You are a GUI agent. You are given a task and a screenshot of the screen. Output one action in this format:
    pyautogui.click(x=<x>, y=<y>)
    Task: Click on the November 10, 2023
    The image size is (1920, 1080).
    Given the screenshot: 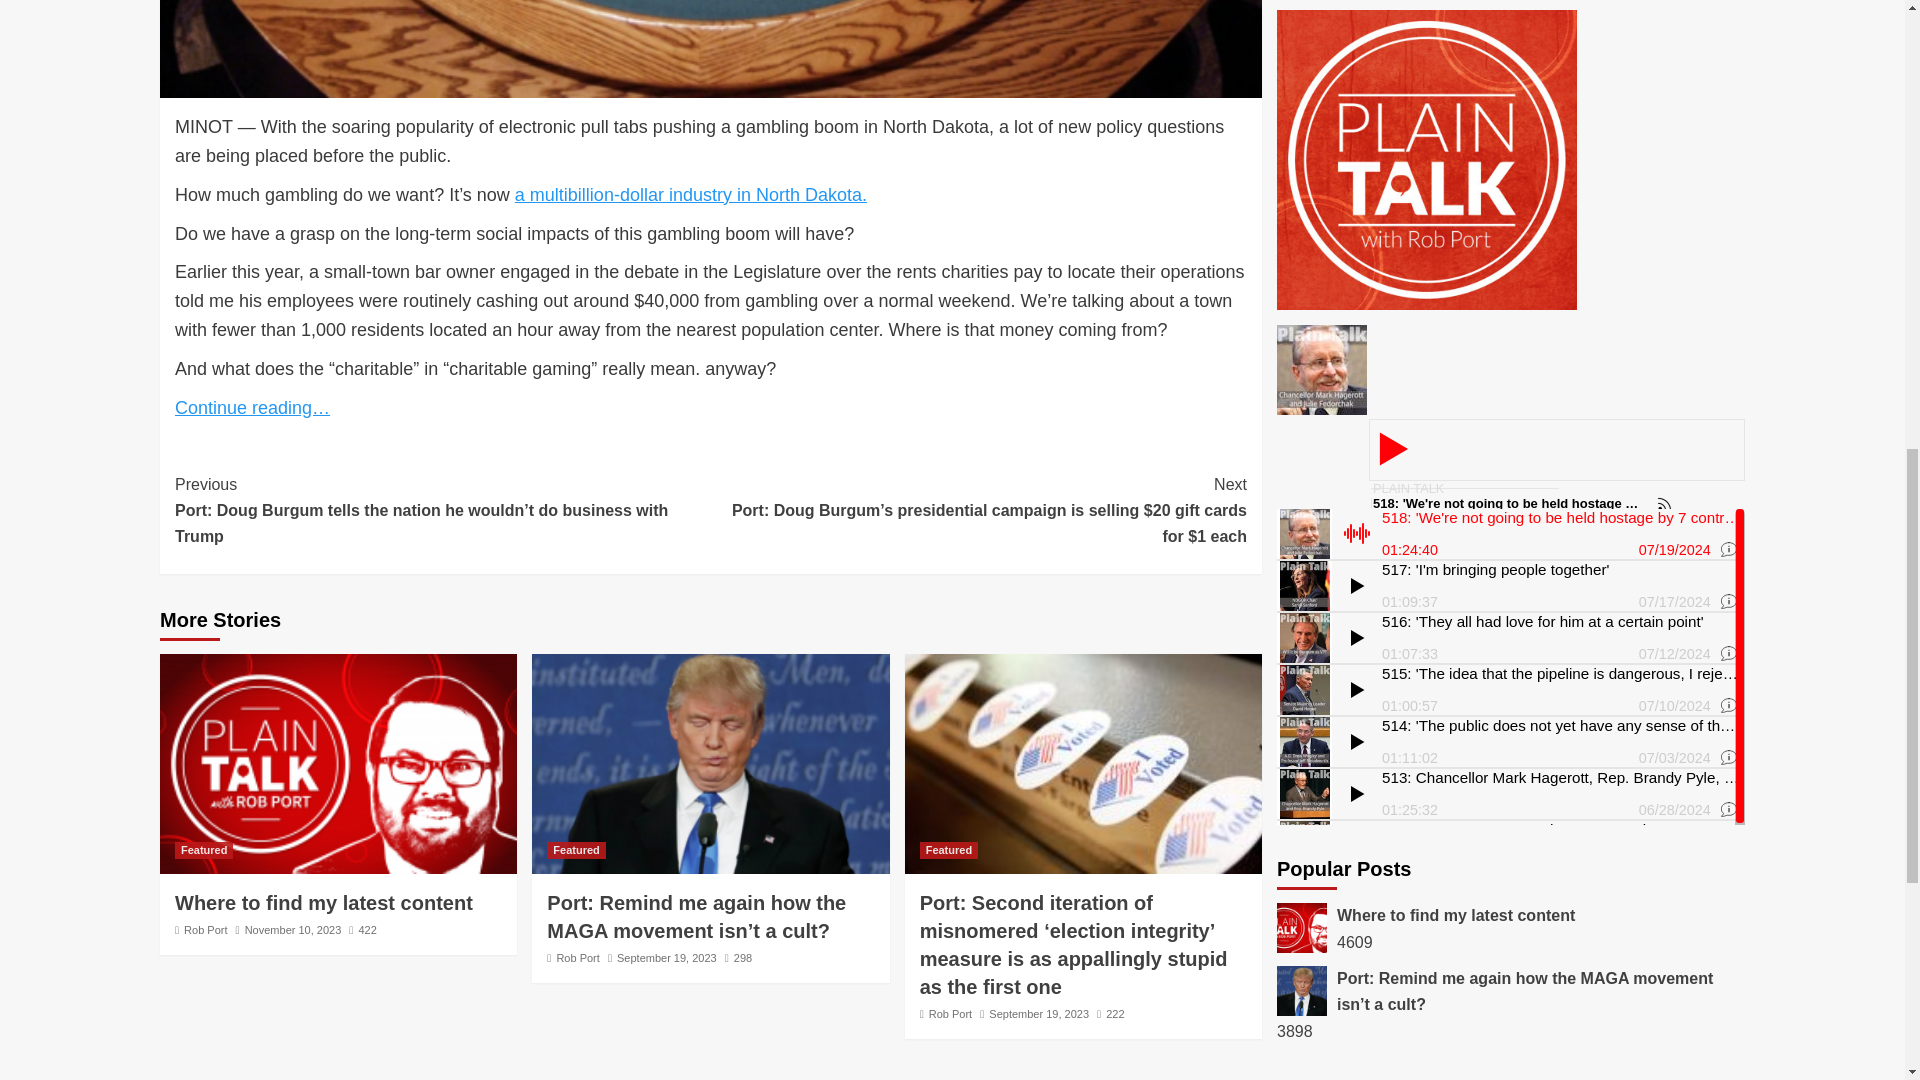 What is the action you would take?
    pyautogui.click(x=293, y=930)
    